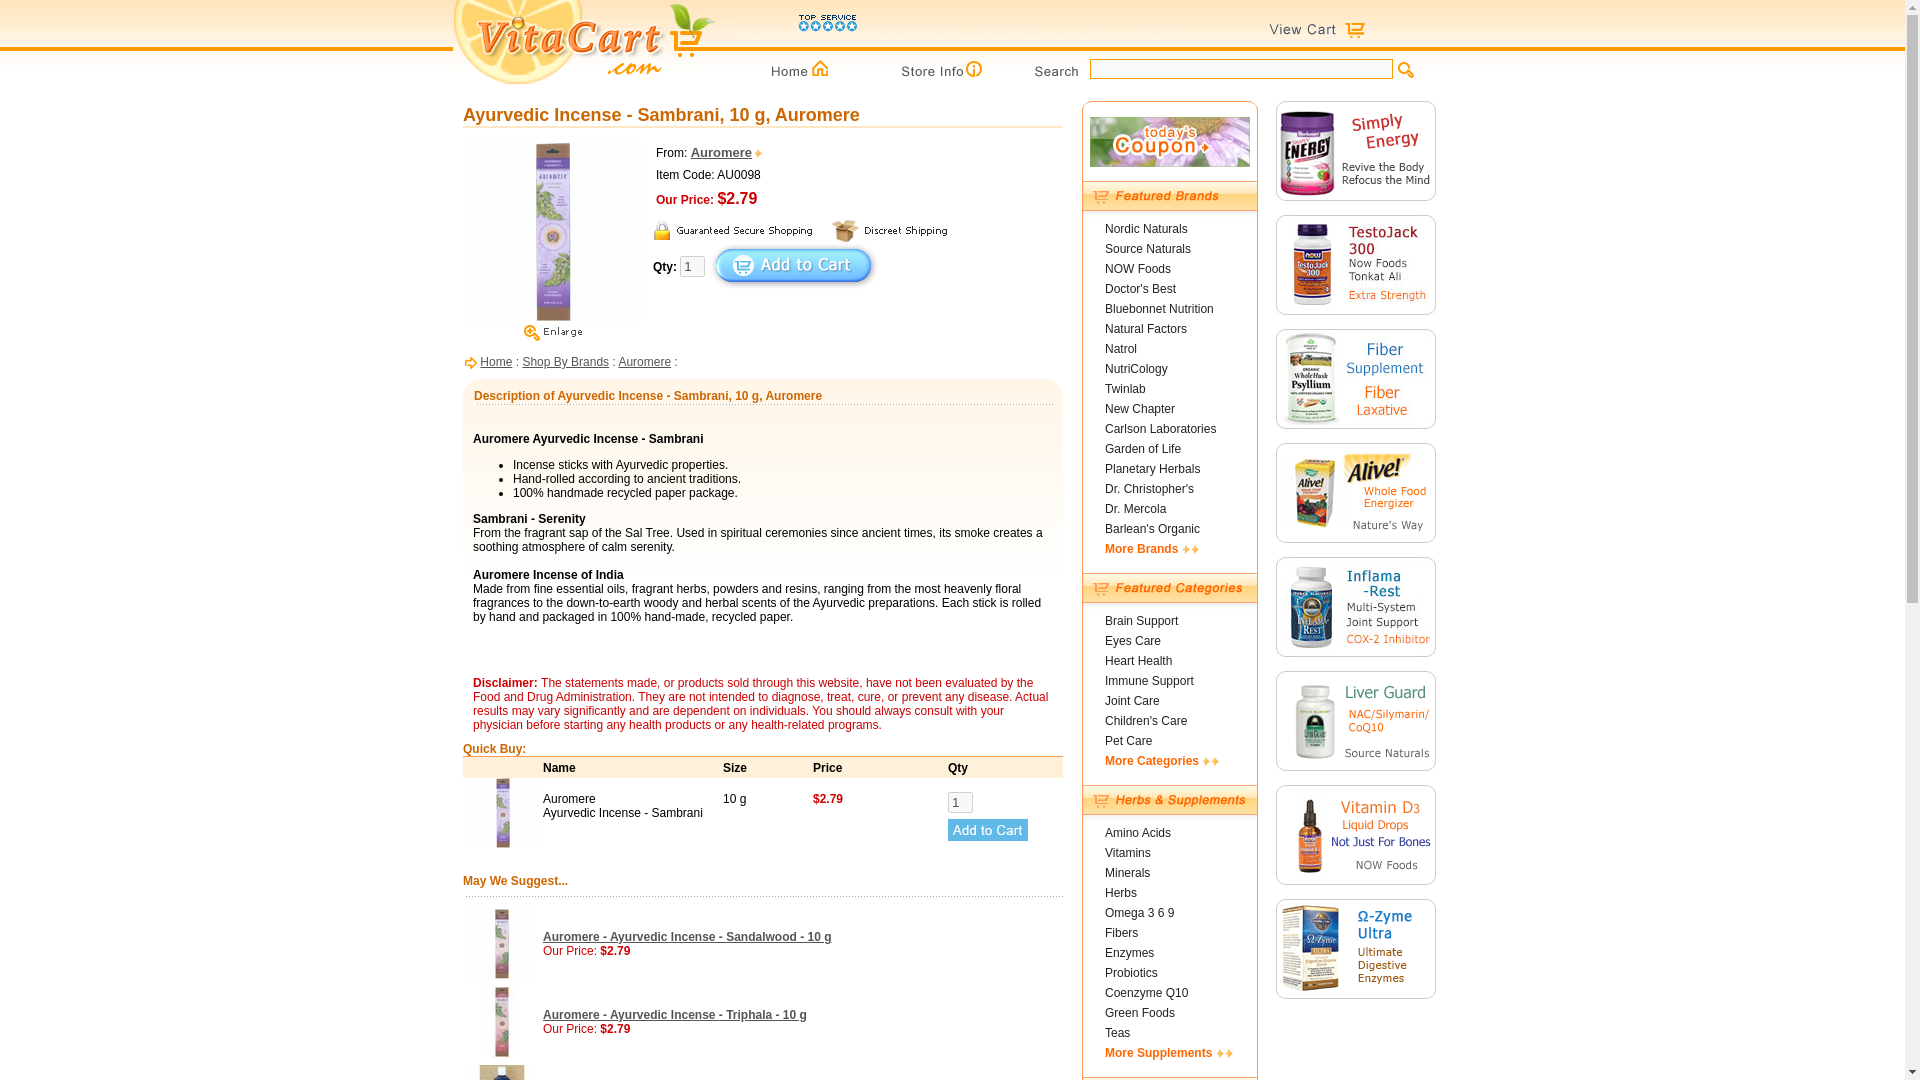  Describe the element at coordinates (1142, 620) in the screenshot. I see `Brain Support` at that location.